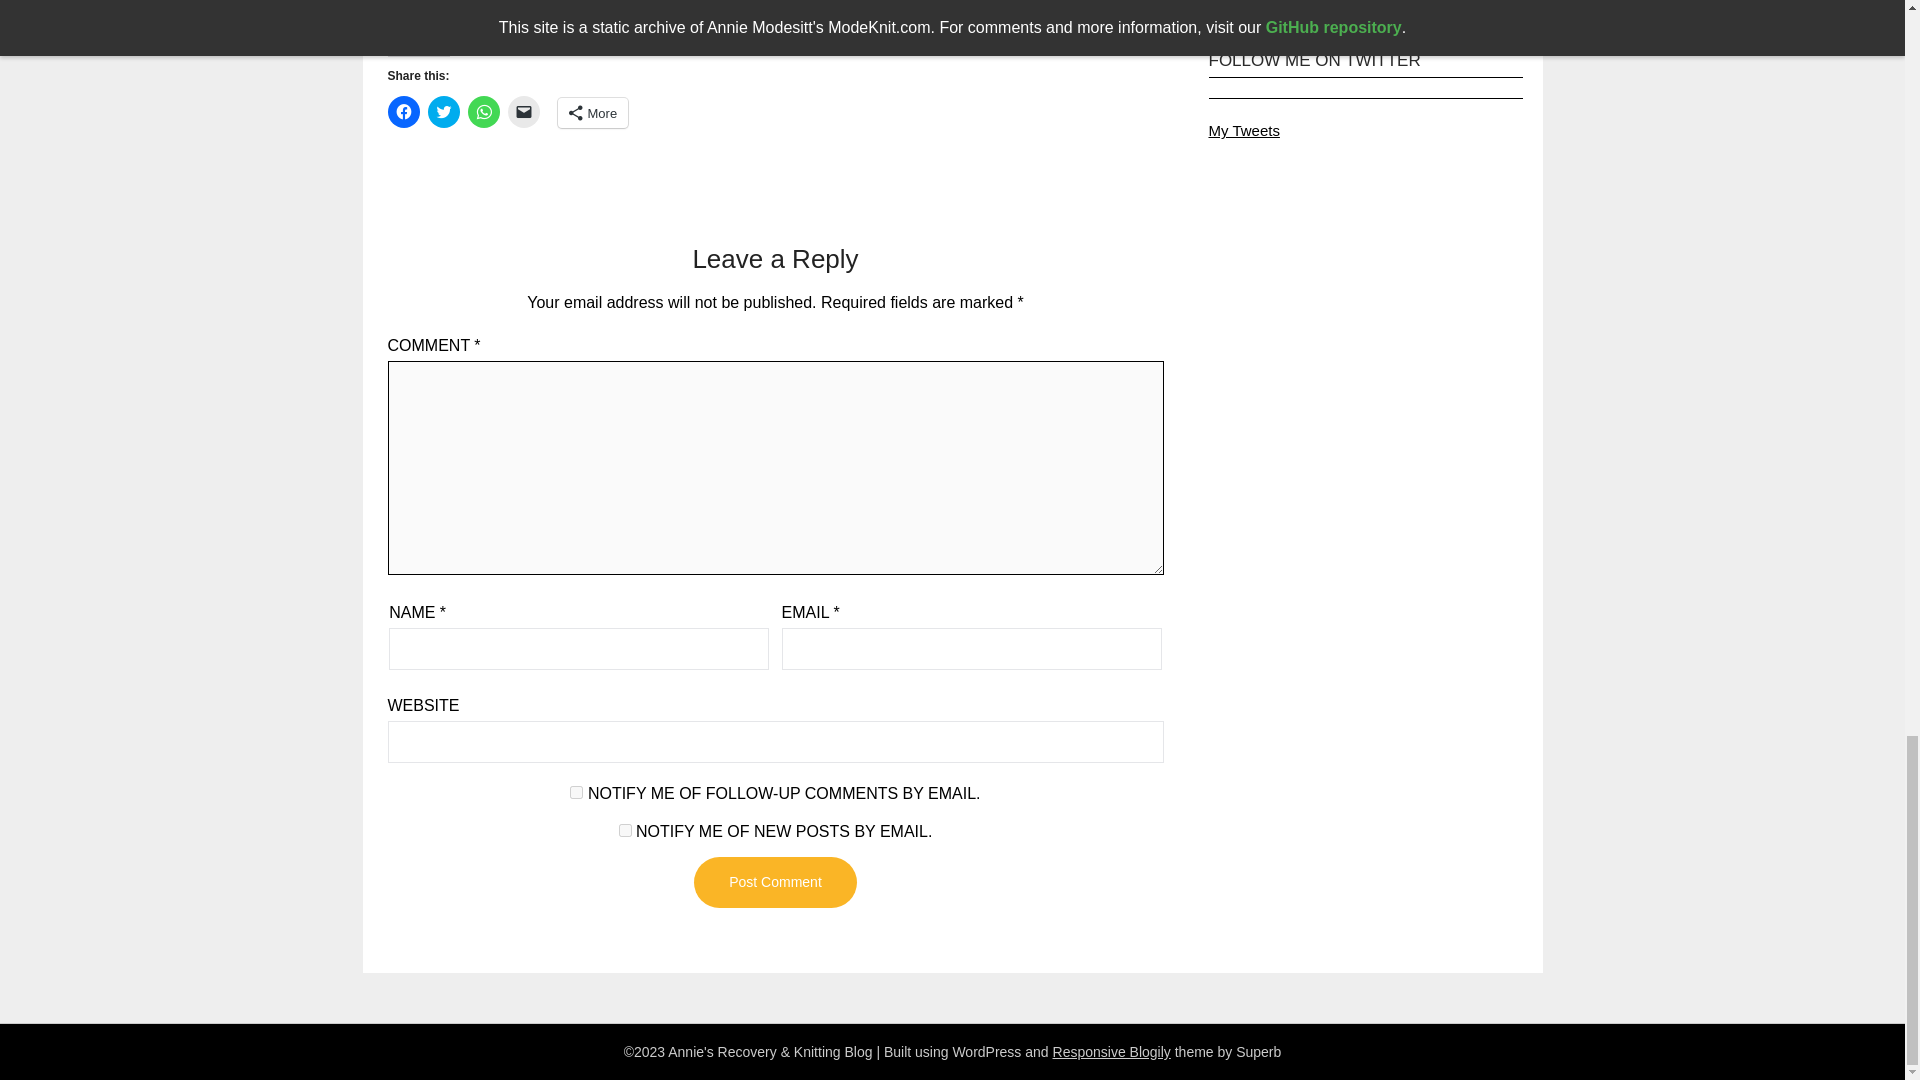 The width and height of the screenshot is (1920, 1080). Describe the element at coordinates (774, 882) in the screenshot. I see `Post Comment` at that location.